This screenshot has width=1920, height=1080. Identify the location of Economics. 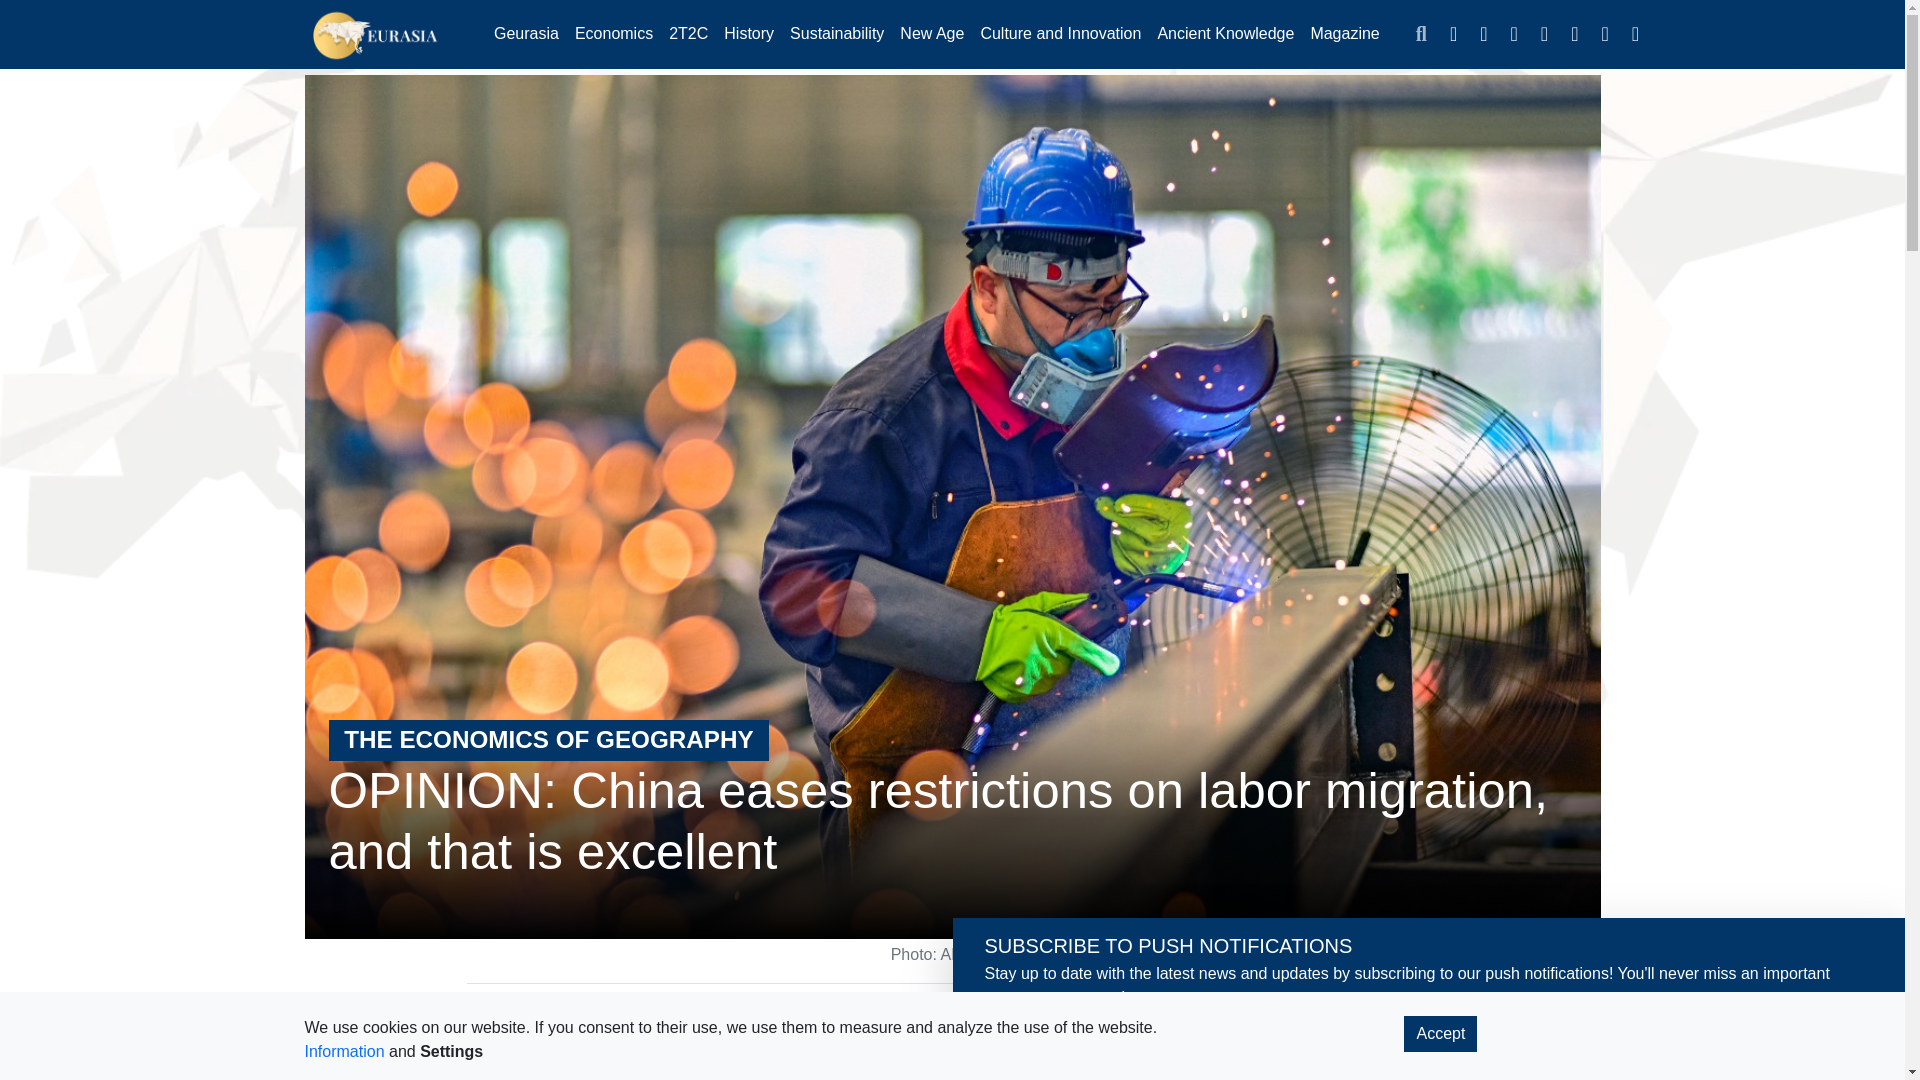
(613, 34).